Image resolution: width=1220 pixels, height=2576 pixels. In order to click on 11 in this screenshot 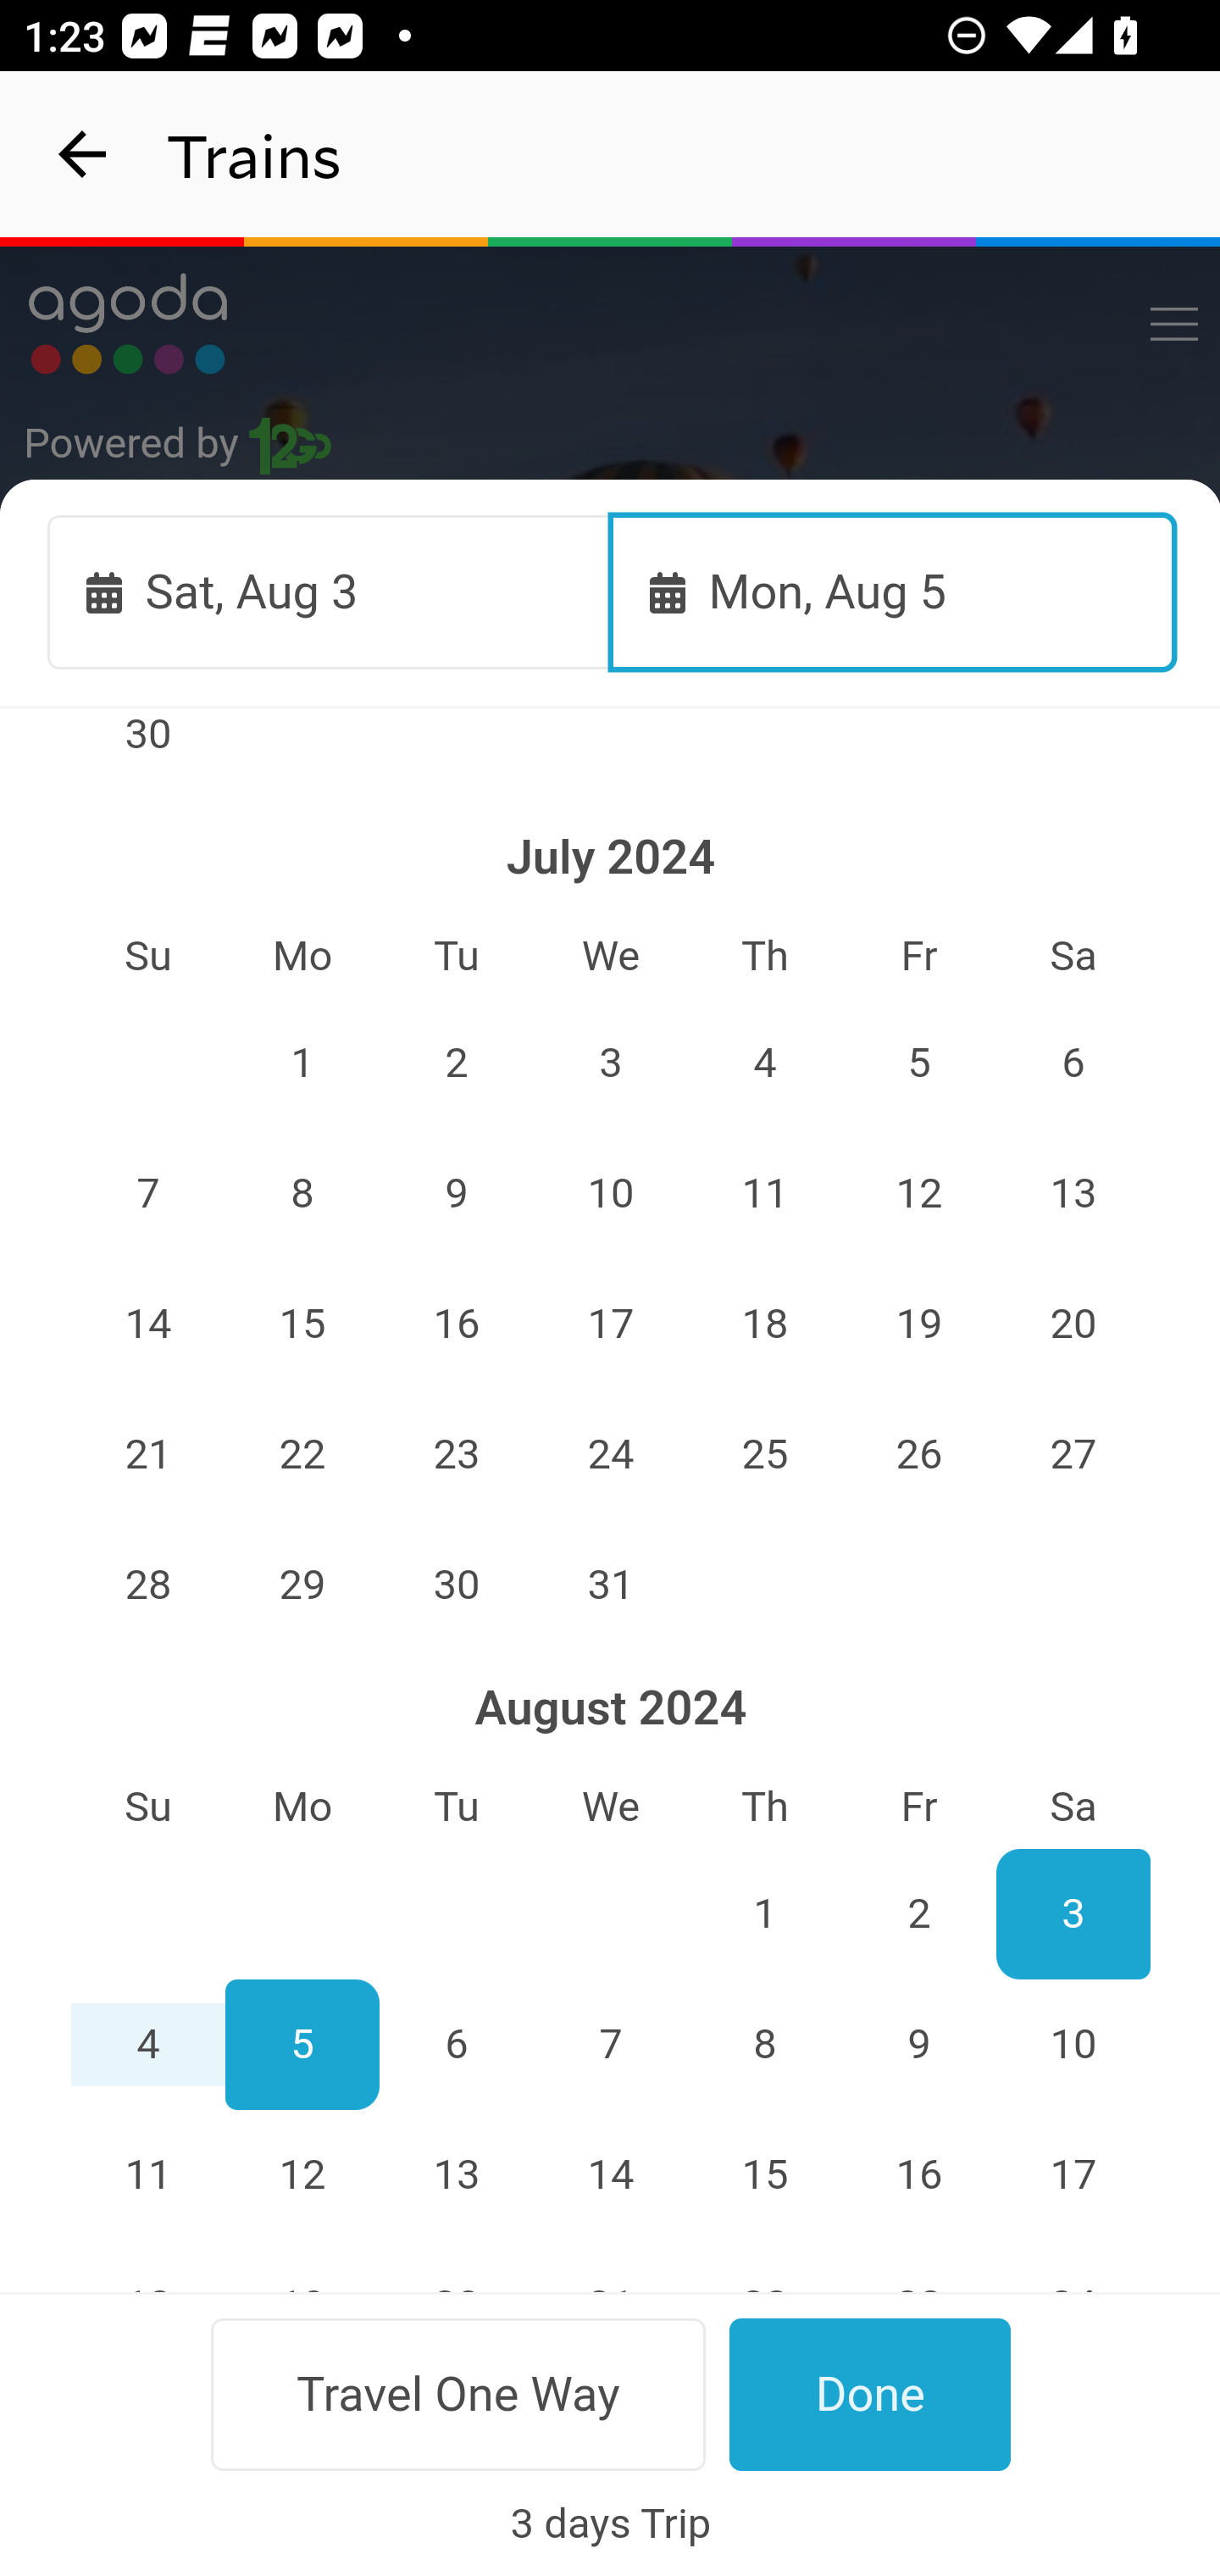, I will do `click(147, 2174)`.